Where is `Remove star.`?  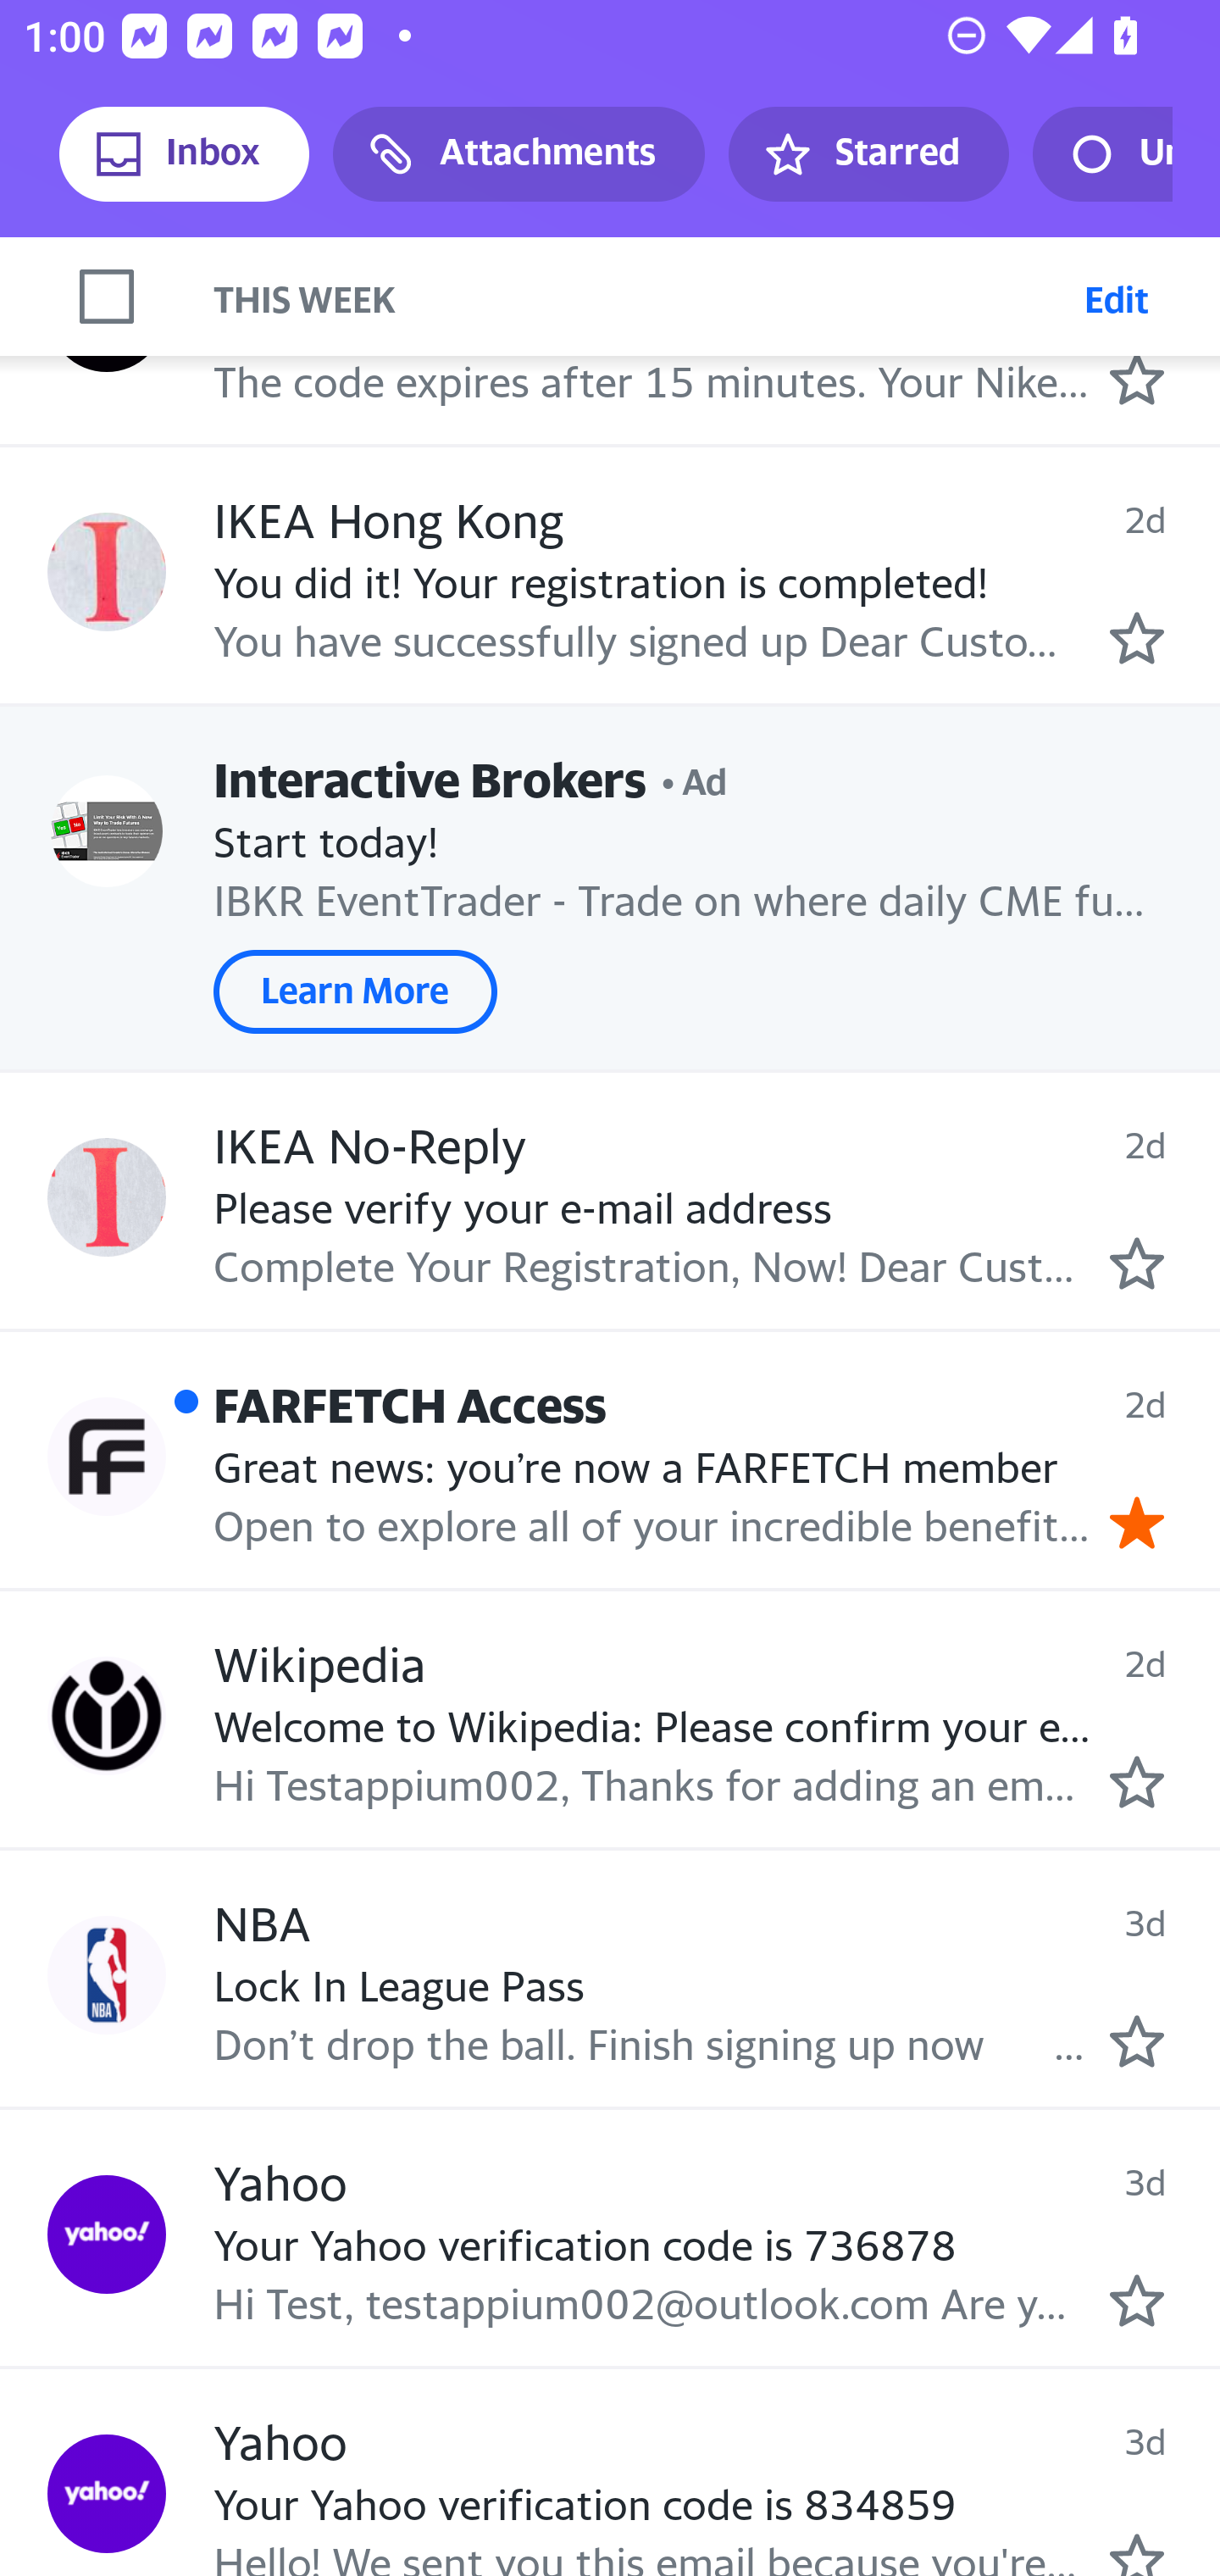 Remove star. is located at coordinates (1137, 1524).